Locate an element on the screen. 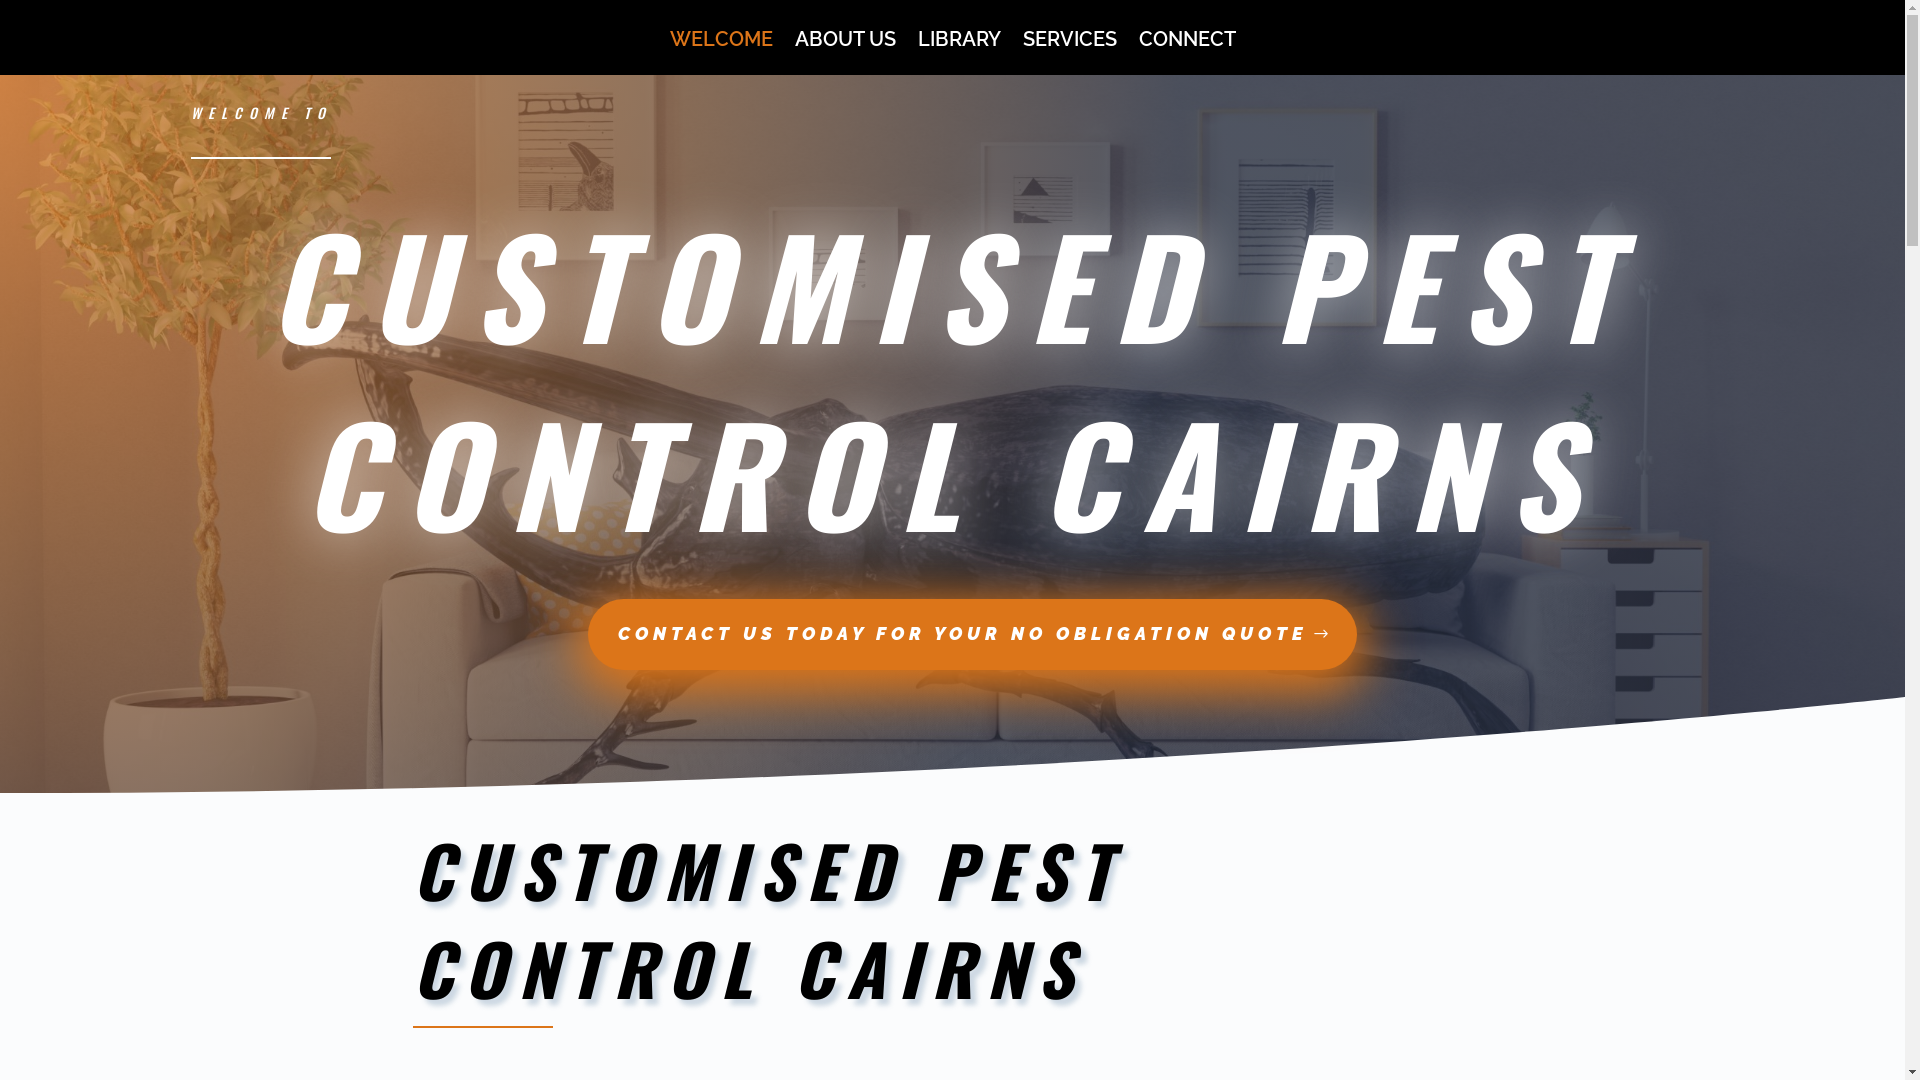  CONTACT US TODAY FOR YOUR NO OBLIGATION QUOTE is located at coordinates (972, 634).